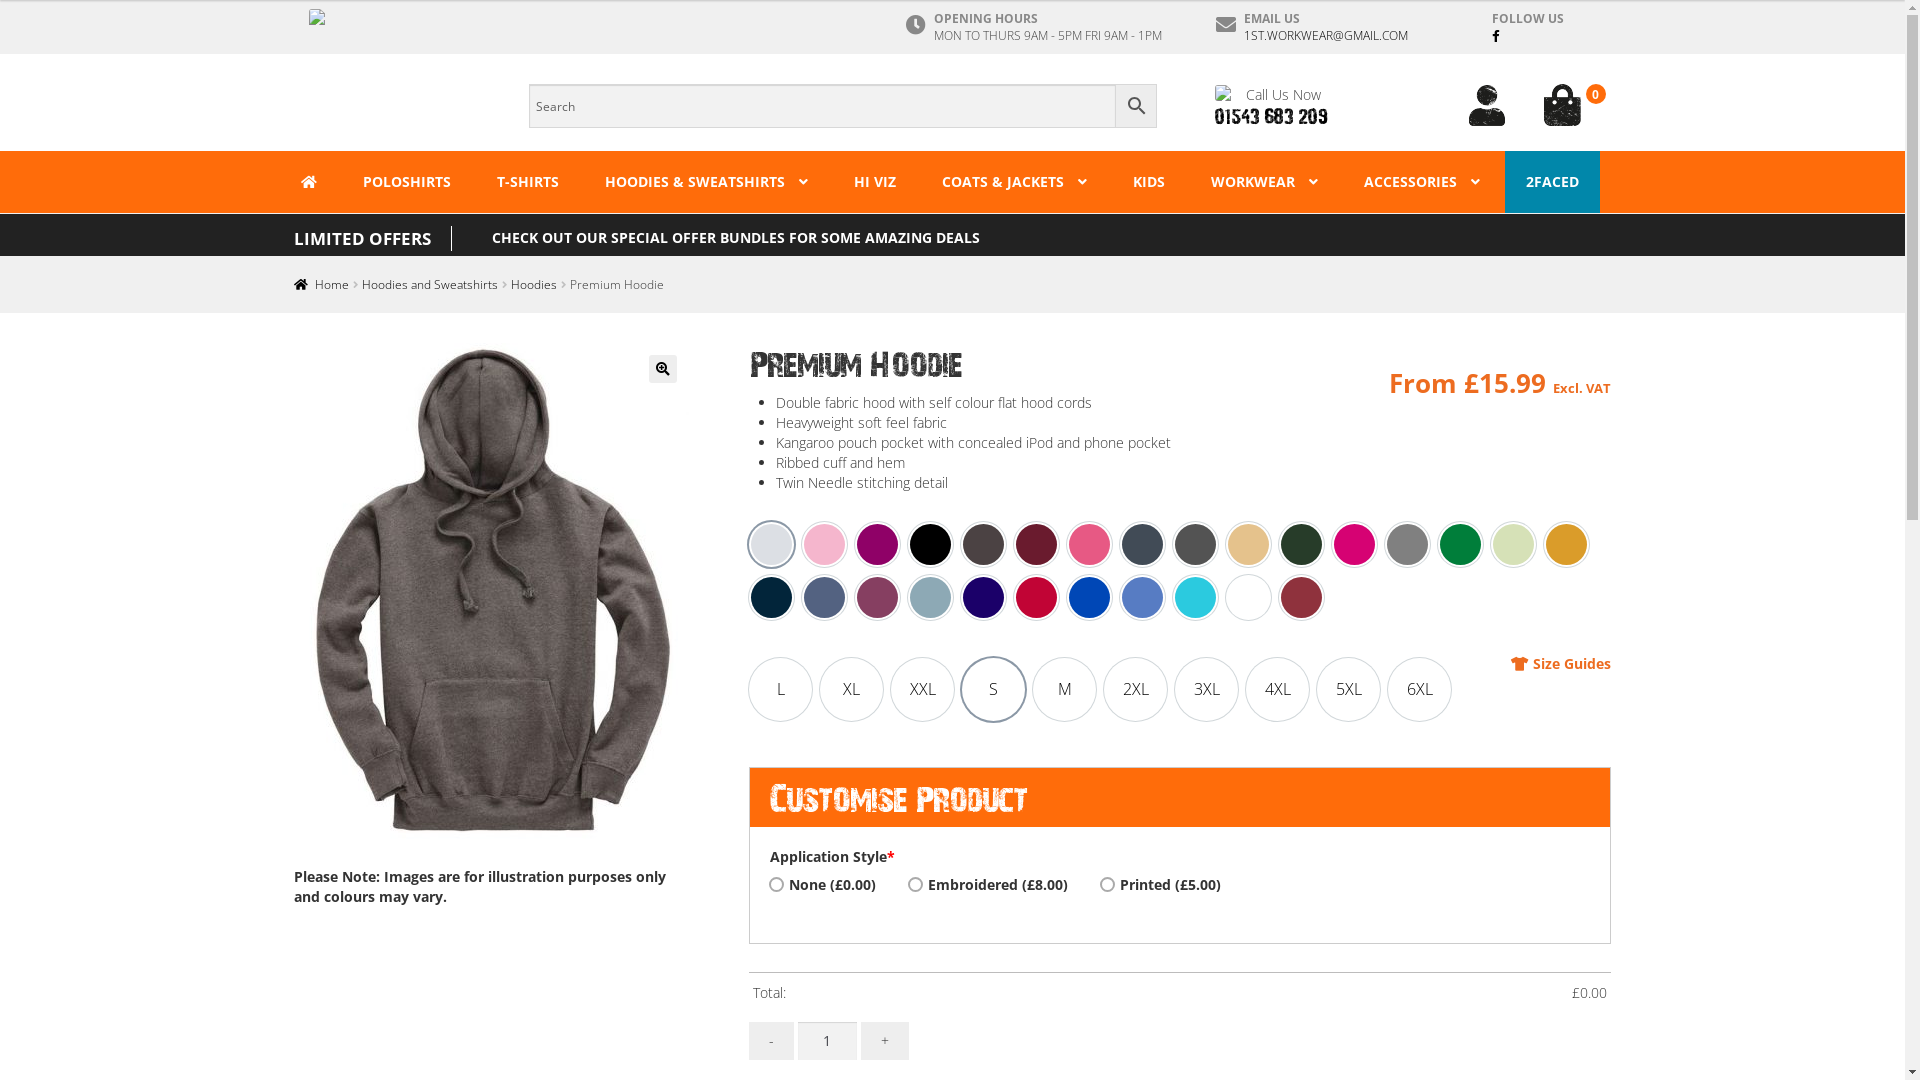 This screenshot has width=1920, height=1080. I want to click on Mustard, so click(1566, 544).